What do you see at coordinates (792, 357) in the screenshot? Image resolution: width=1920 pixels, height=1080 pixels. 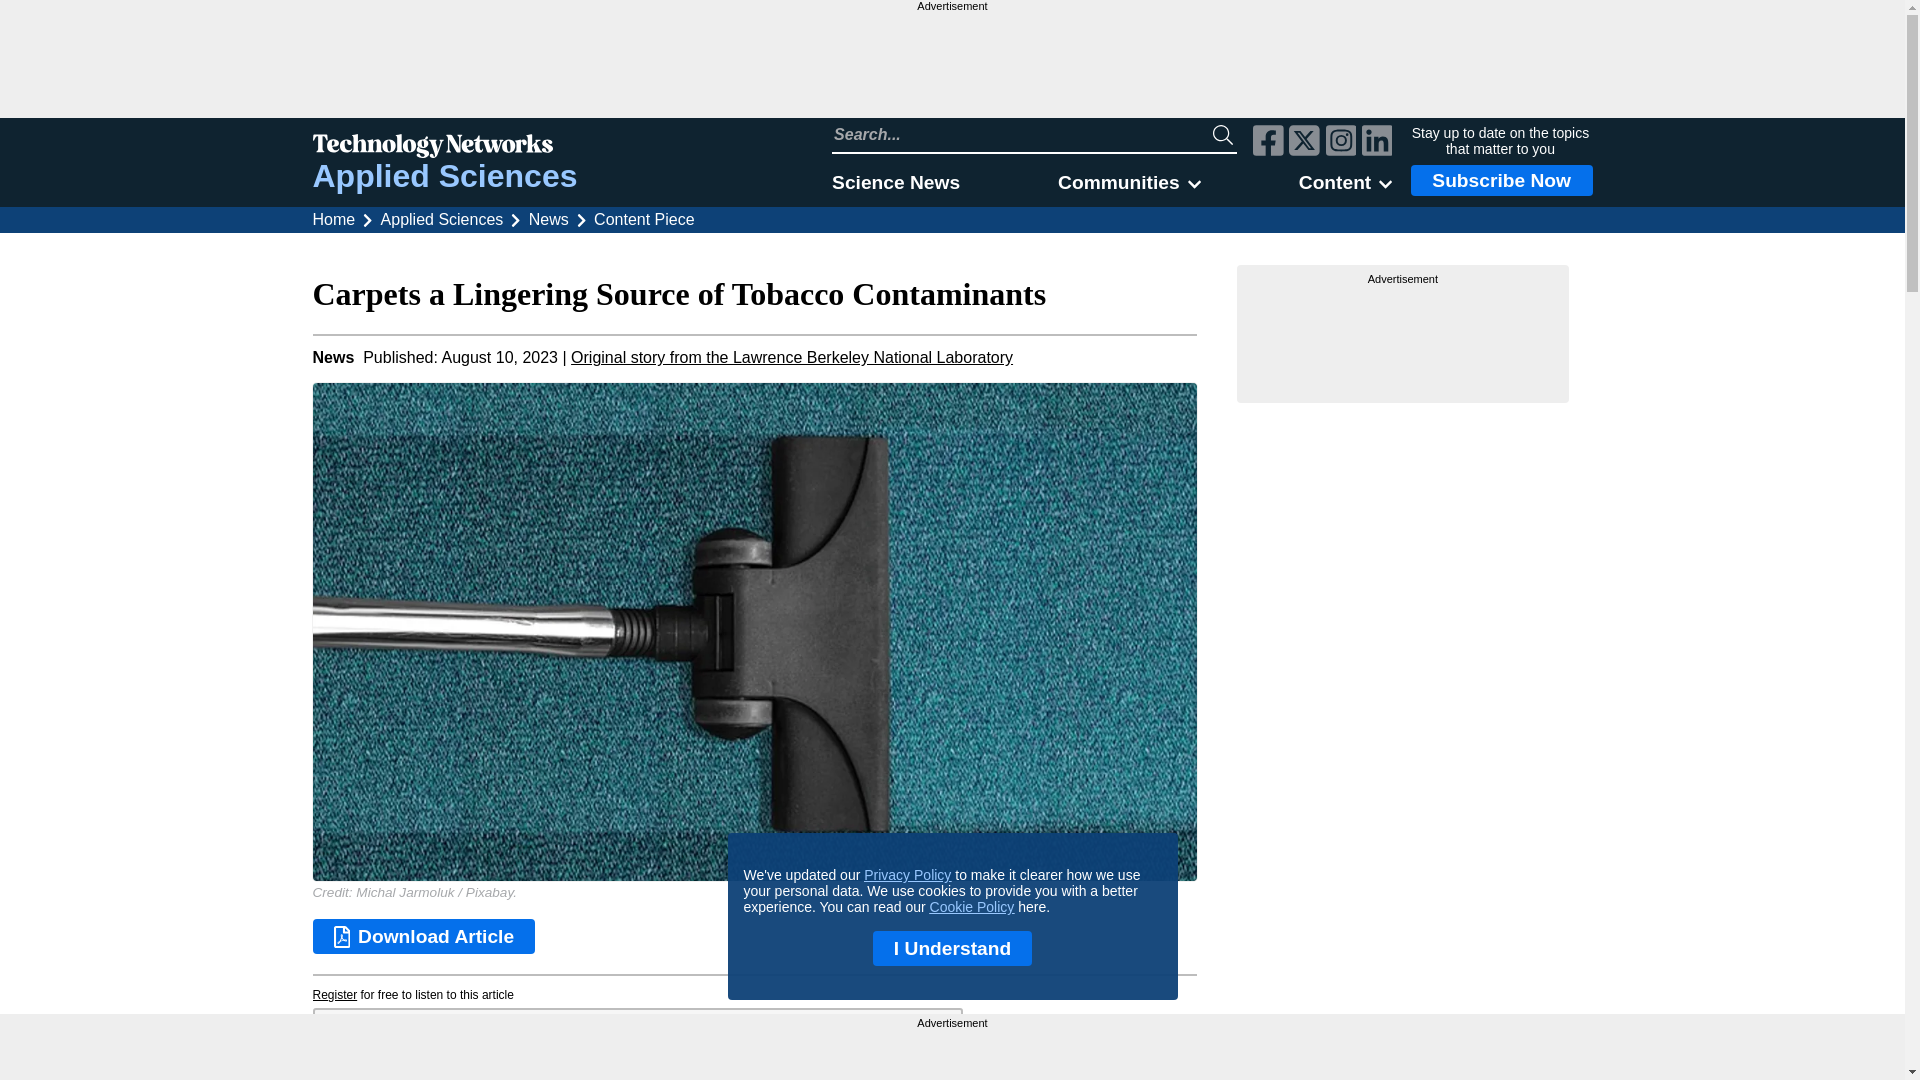 I see `Click here to visit the original source for this content.` at bounding box center [792, 357].